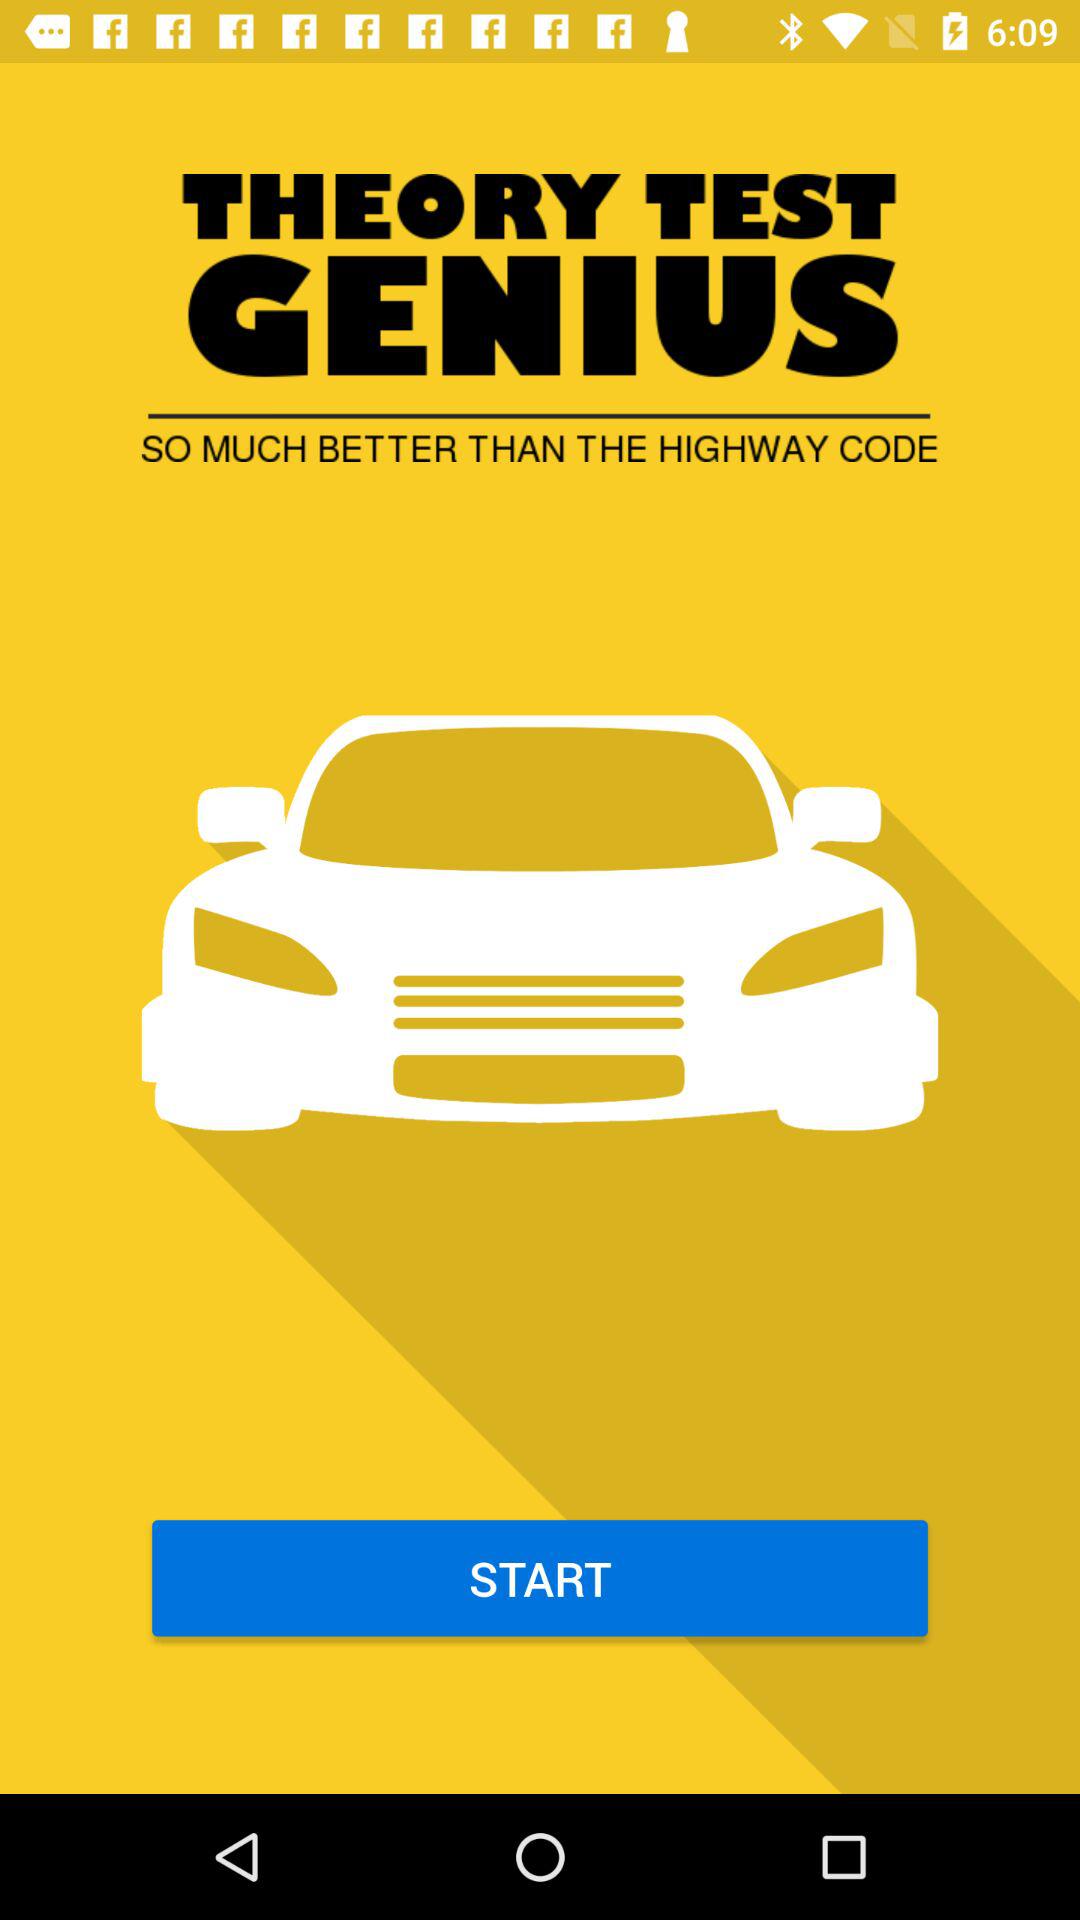 This screenshot has width=1080, height=1920. Describe the element at coordinates (540, 1578) in the screenshot. I see `select the start` at that location.